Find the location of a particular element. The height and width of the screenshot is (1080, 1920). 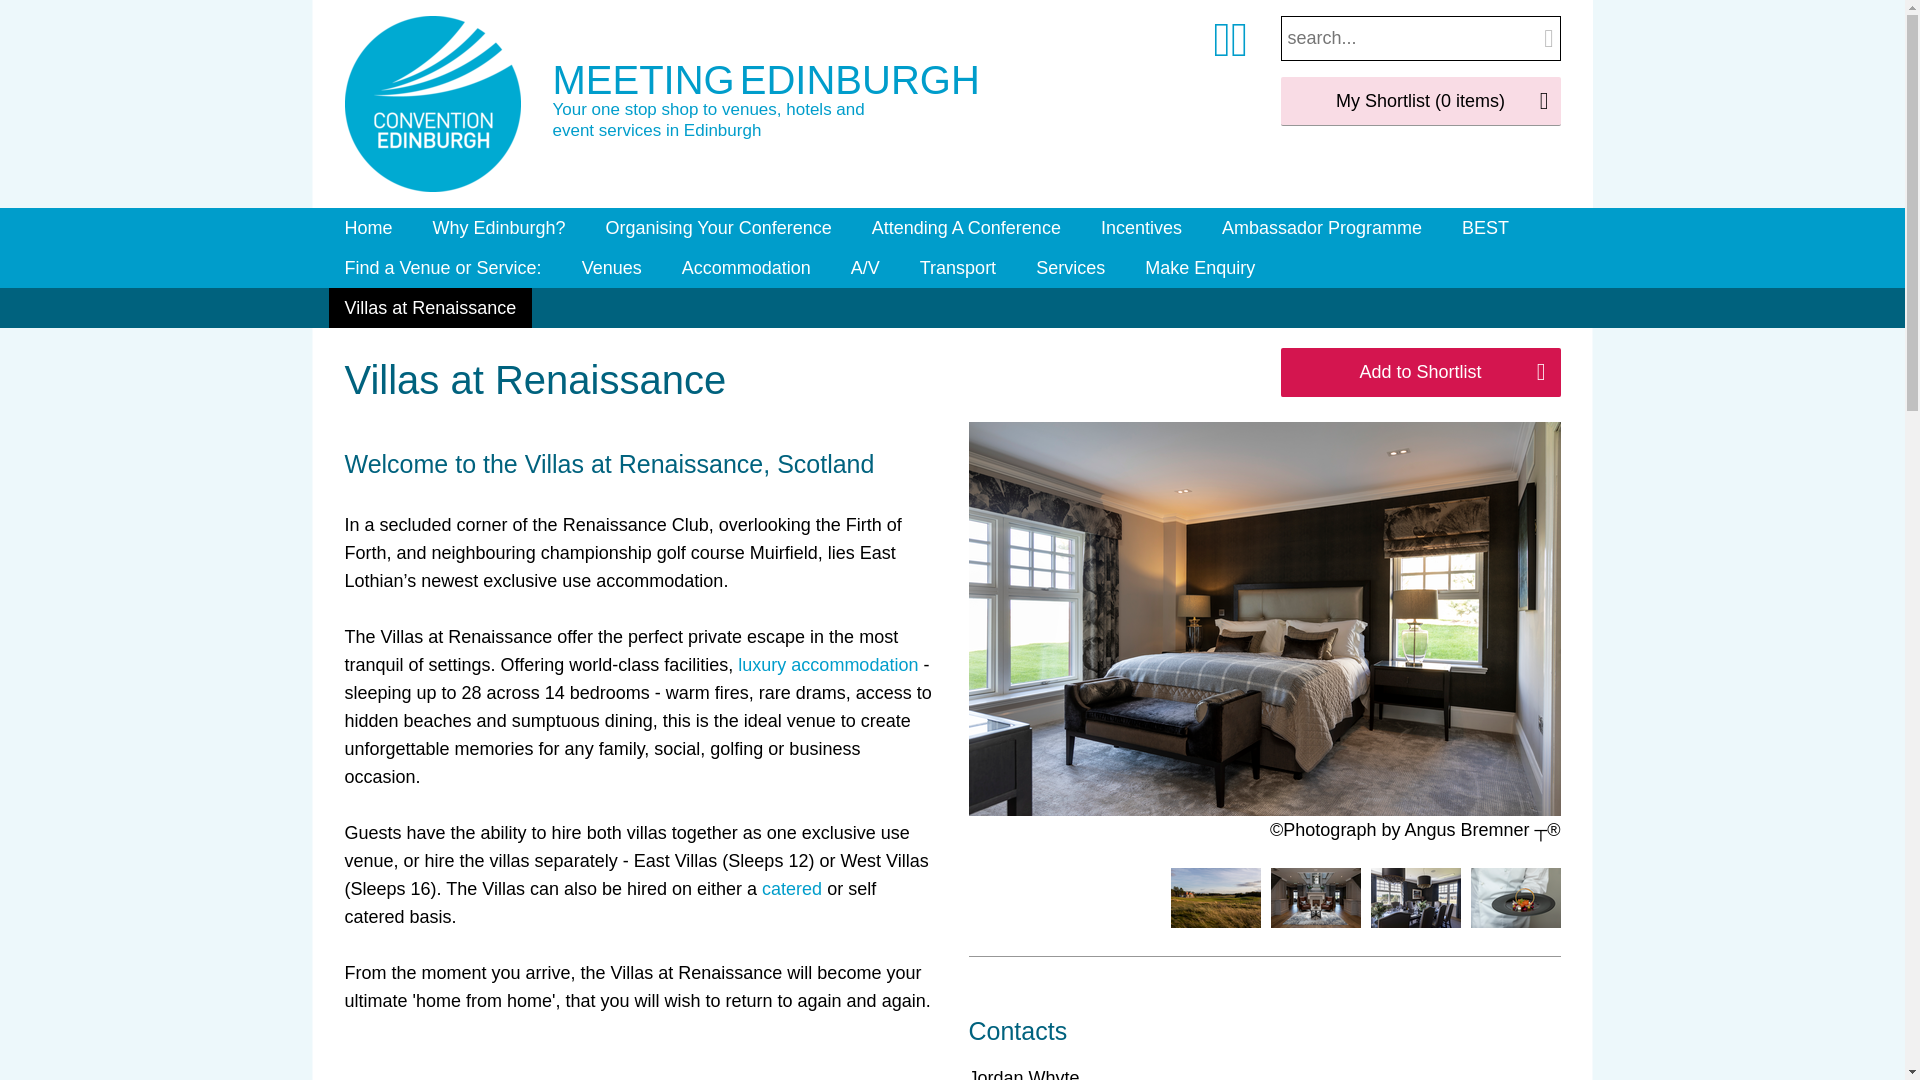

Organising Your Conference is located at coordinates (718, 228).